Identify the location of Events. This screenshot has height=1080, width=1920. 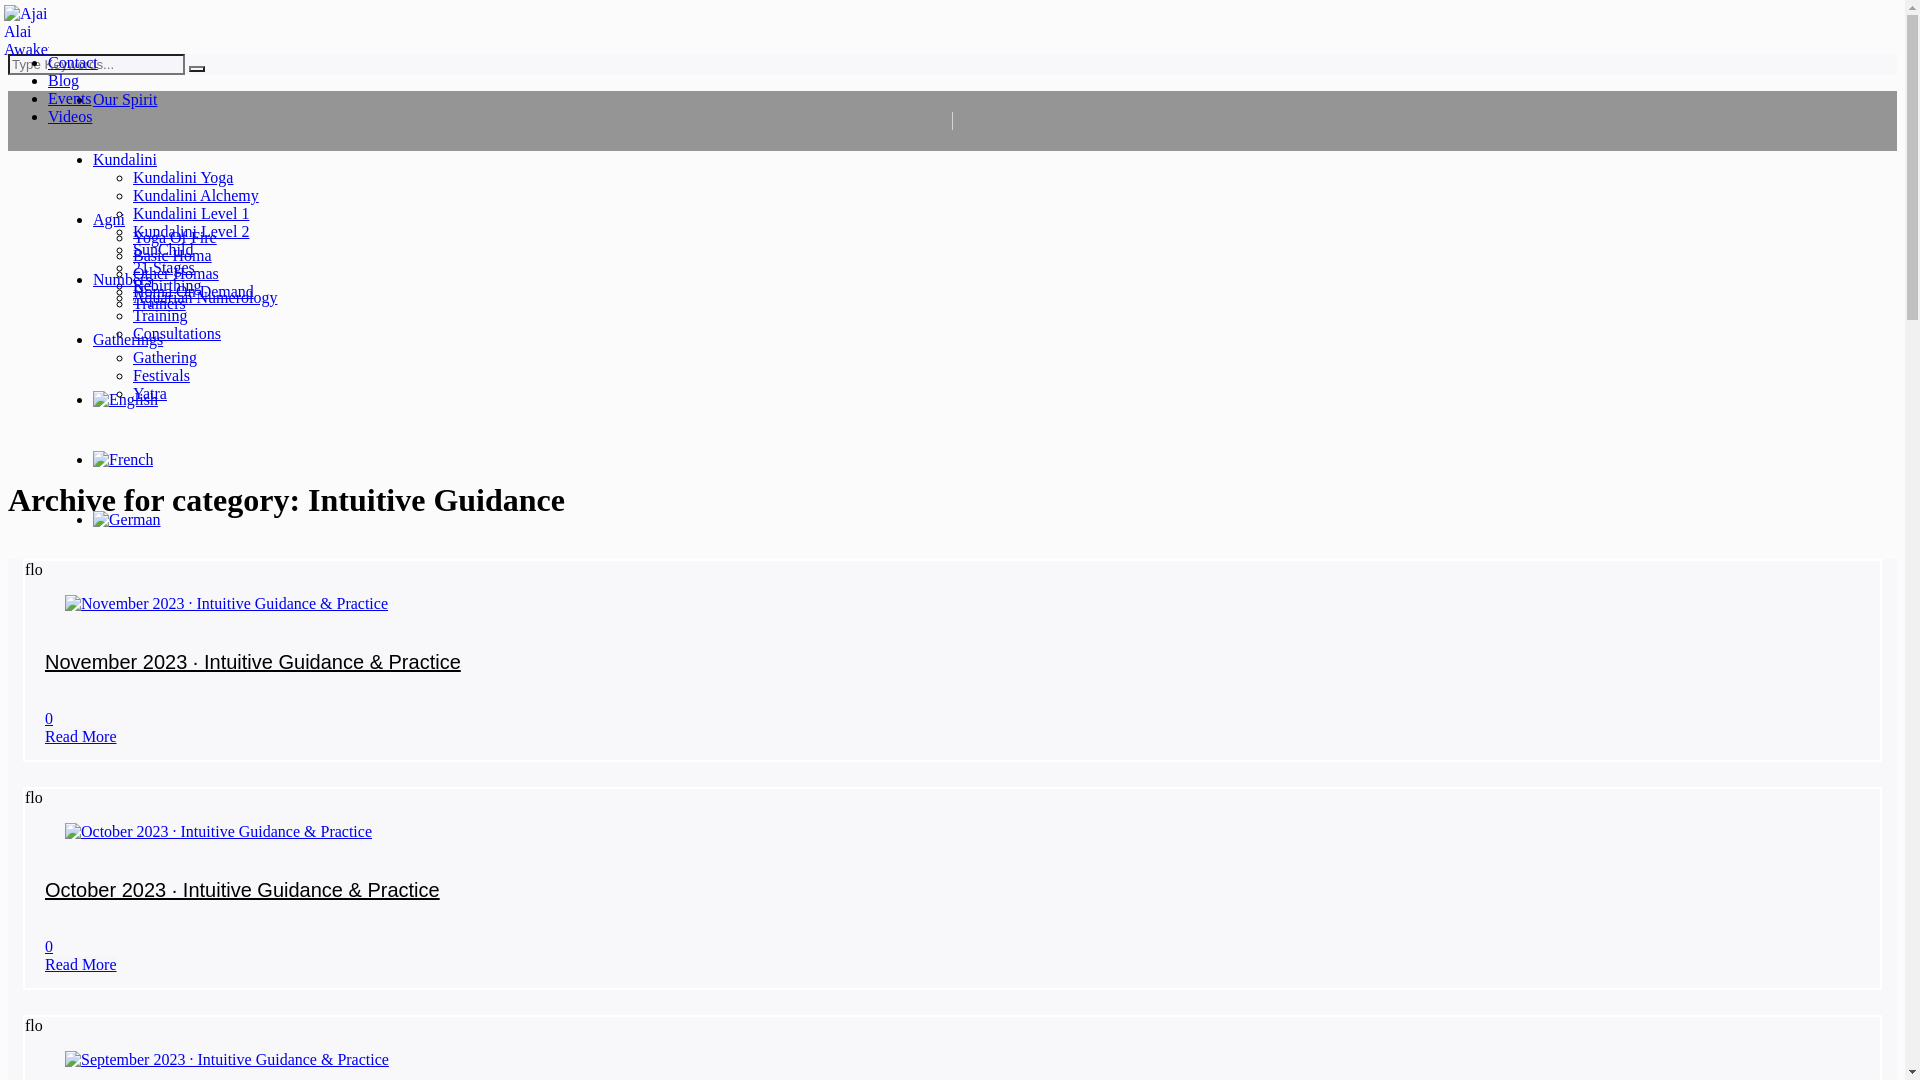
(70, 98).